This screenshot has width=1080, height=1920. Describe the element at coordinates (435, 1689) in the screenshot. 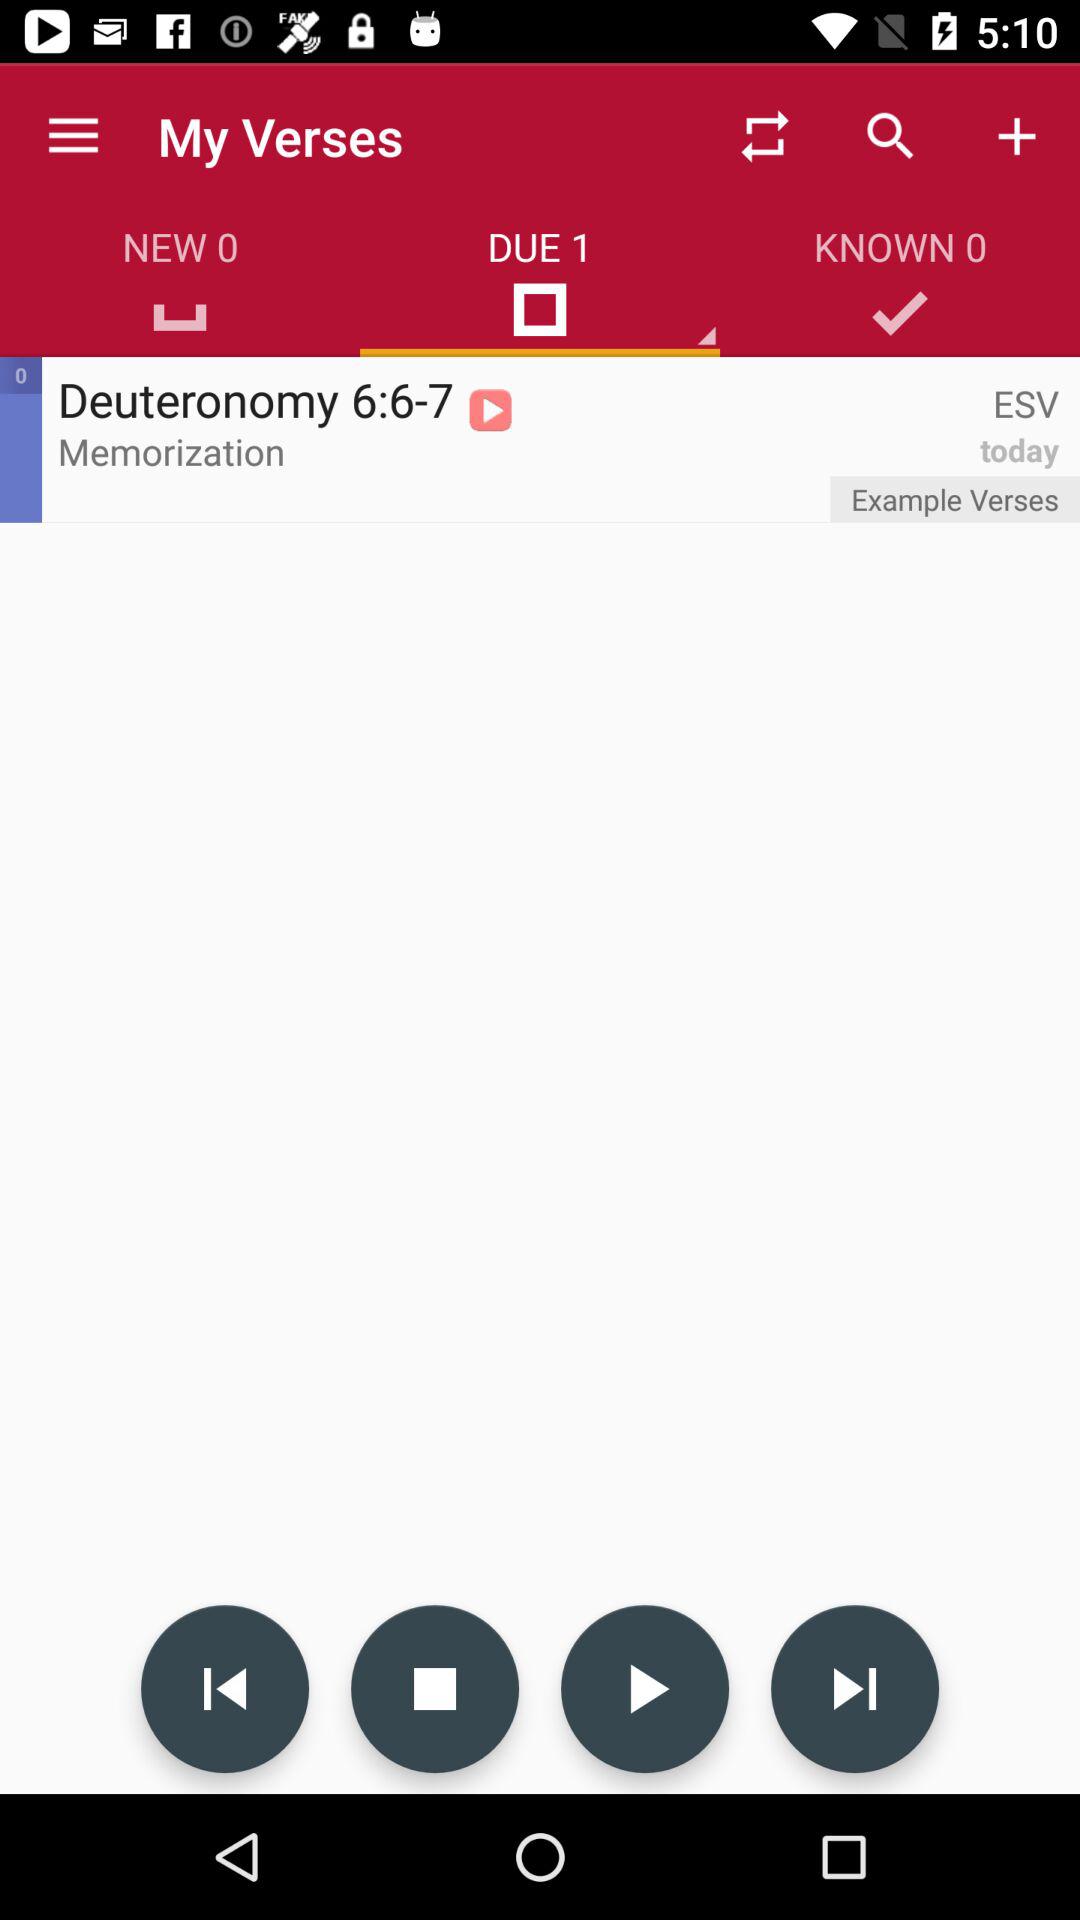

I see `etc` at that location.